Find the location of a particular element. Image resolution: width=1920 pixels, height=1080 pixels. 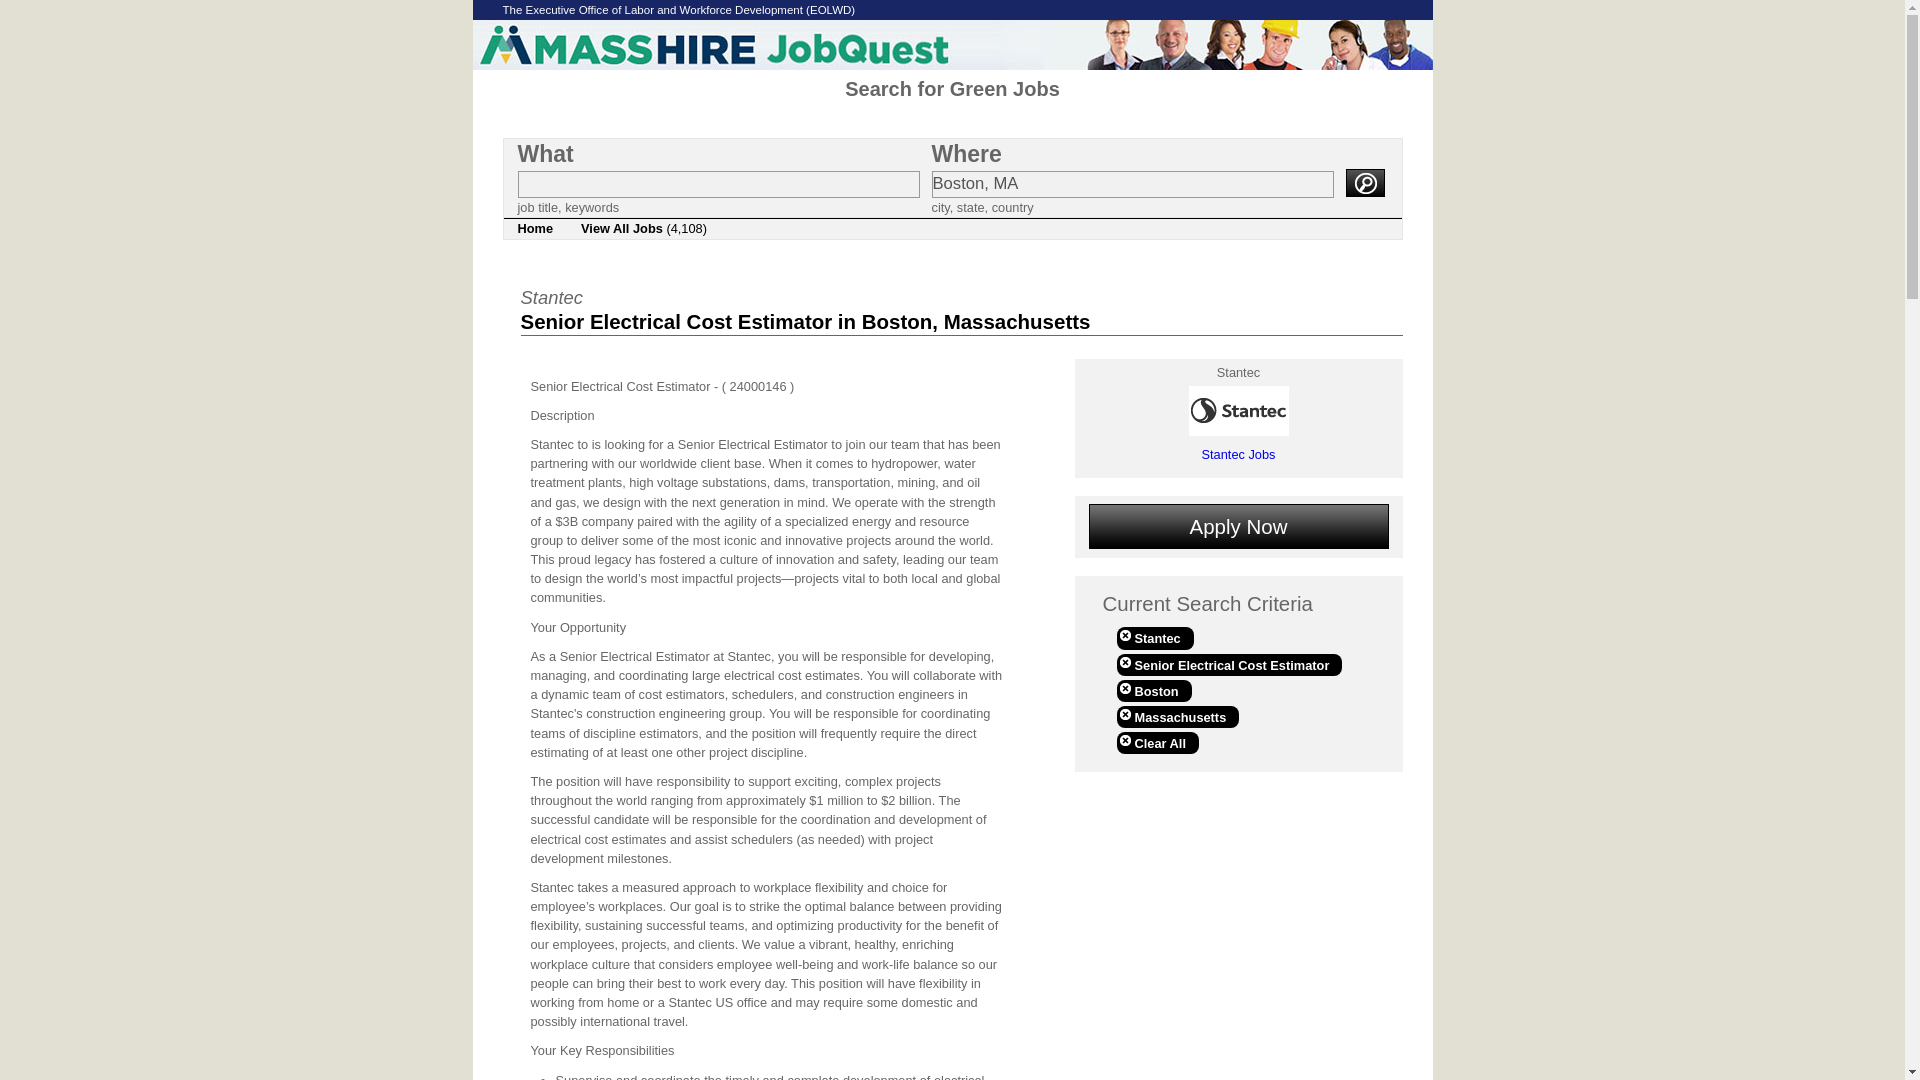

Remove Massachusetts is located at coordinates (1176, 716).